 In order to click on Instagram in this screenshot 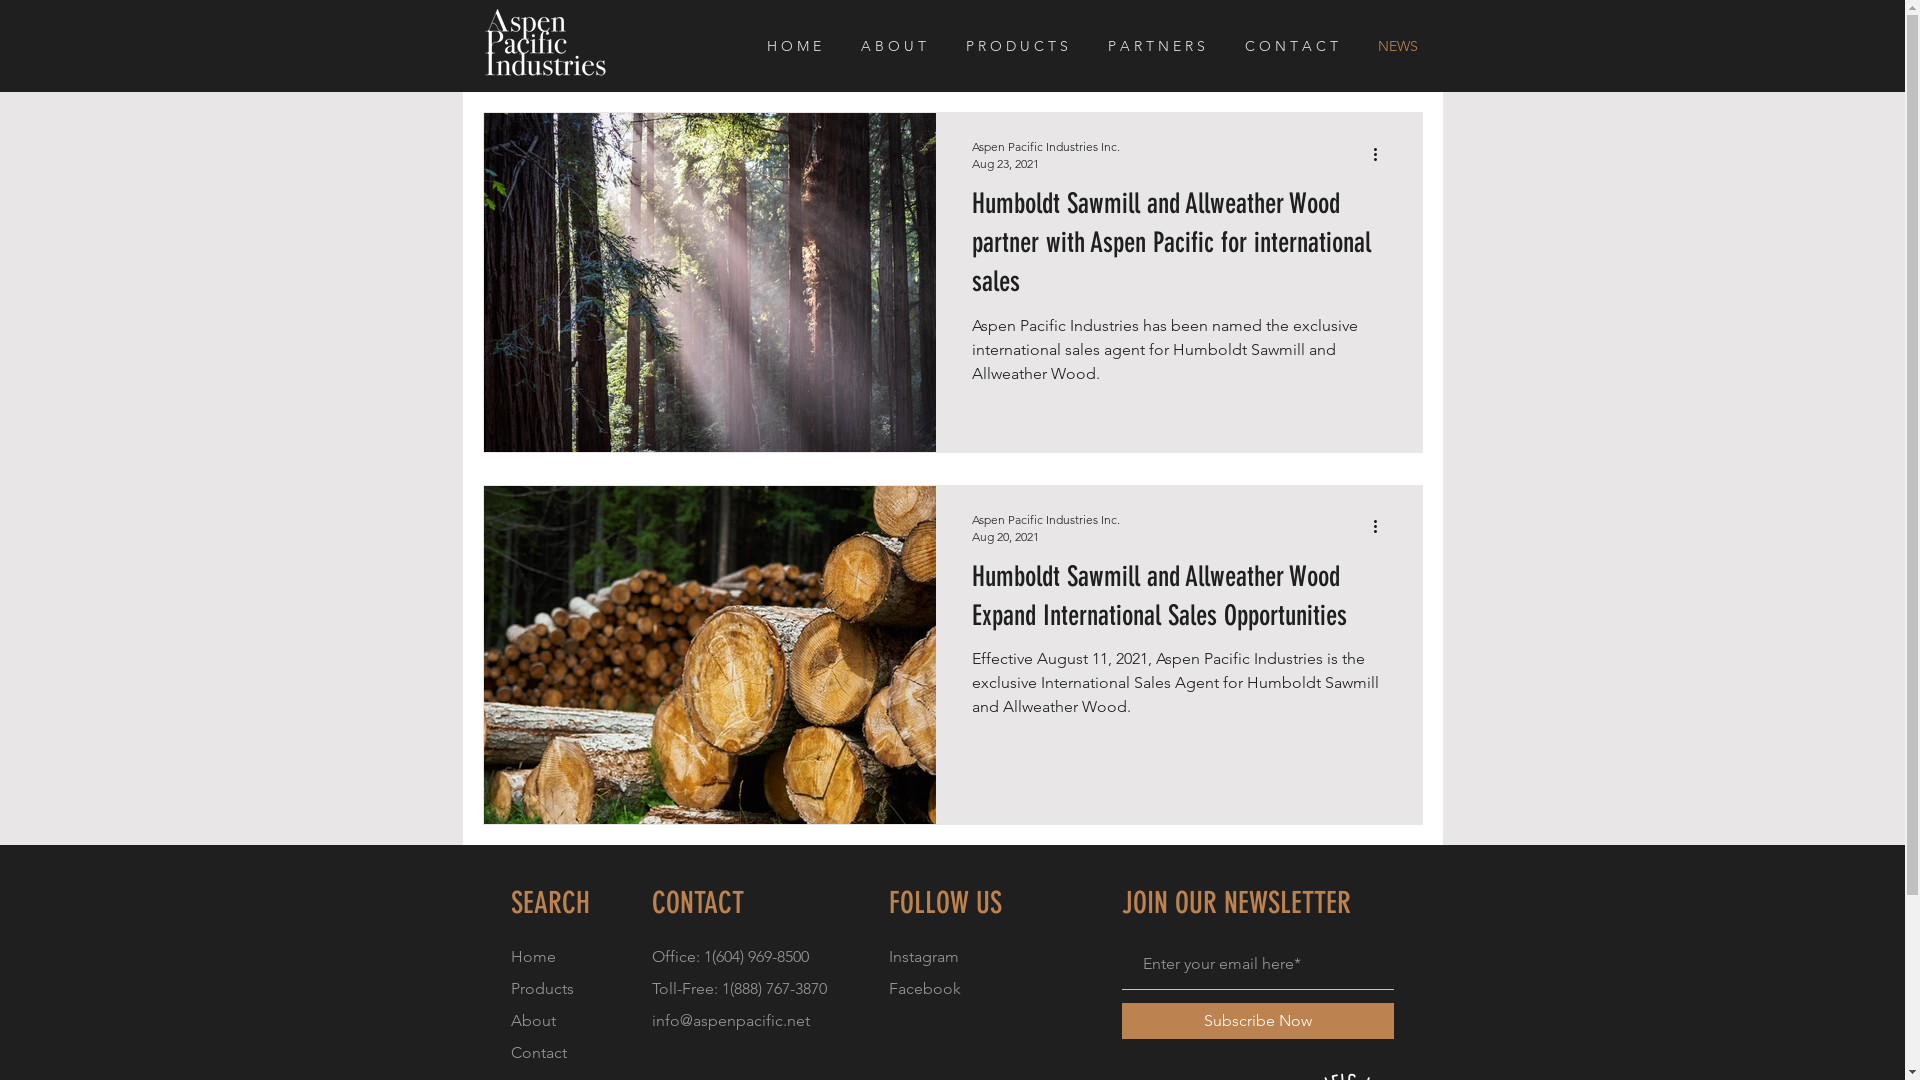, I will do `click(923, 956)`.